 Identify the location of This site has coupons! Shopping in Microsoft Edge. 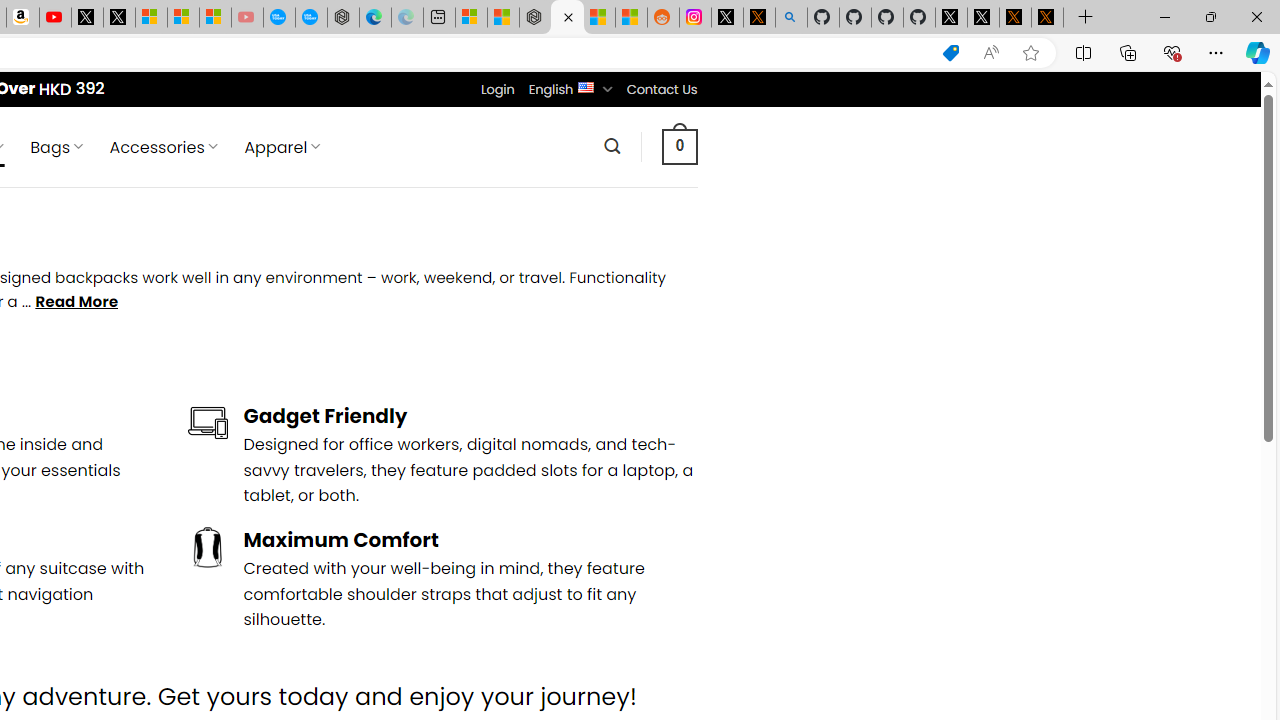
(950, 53).